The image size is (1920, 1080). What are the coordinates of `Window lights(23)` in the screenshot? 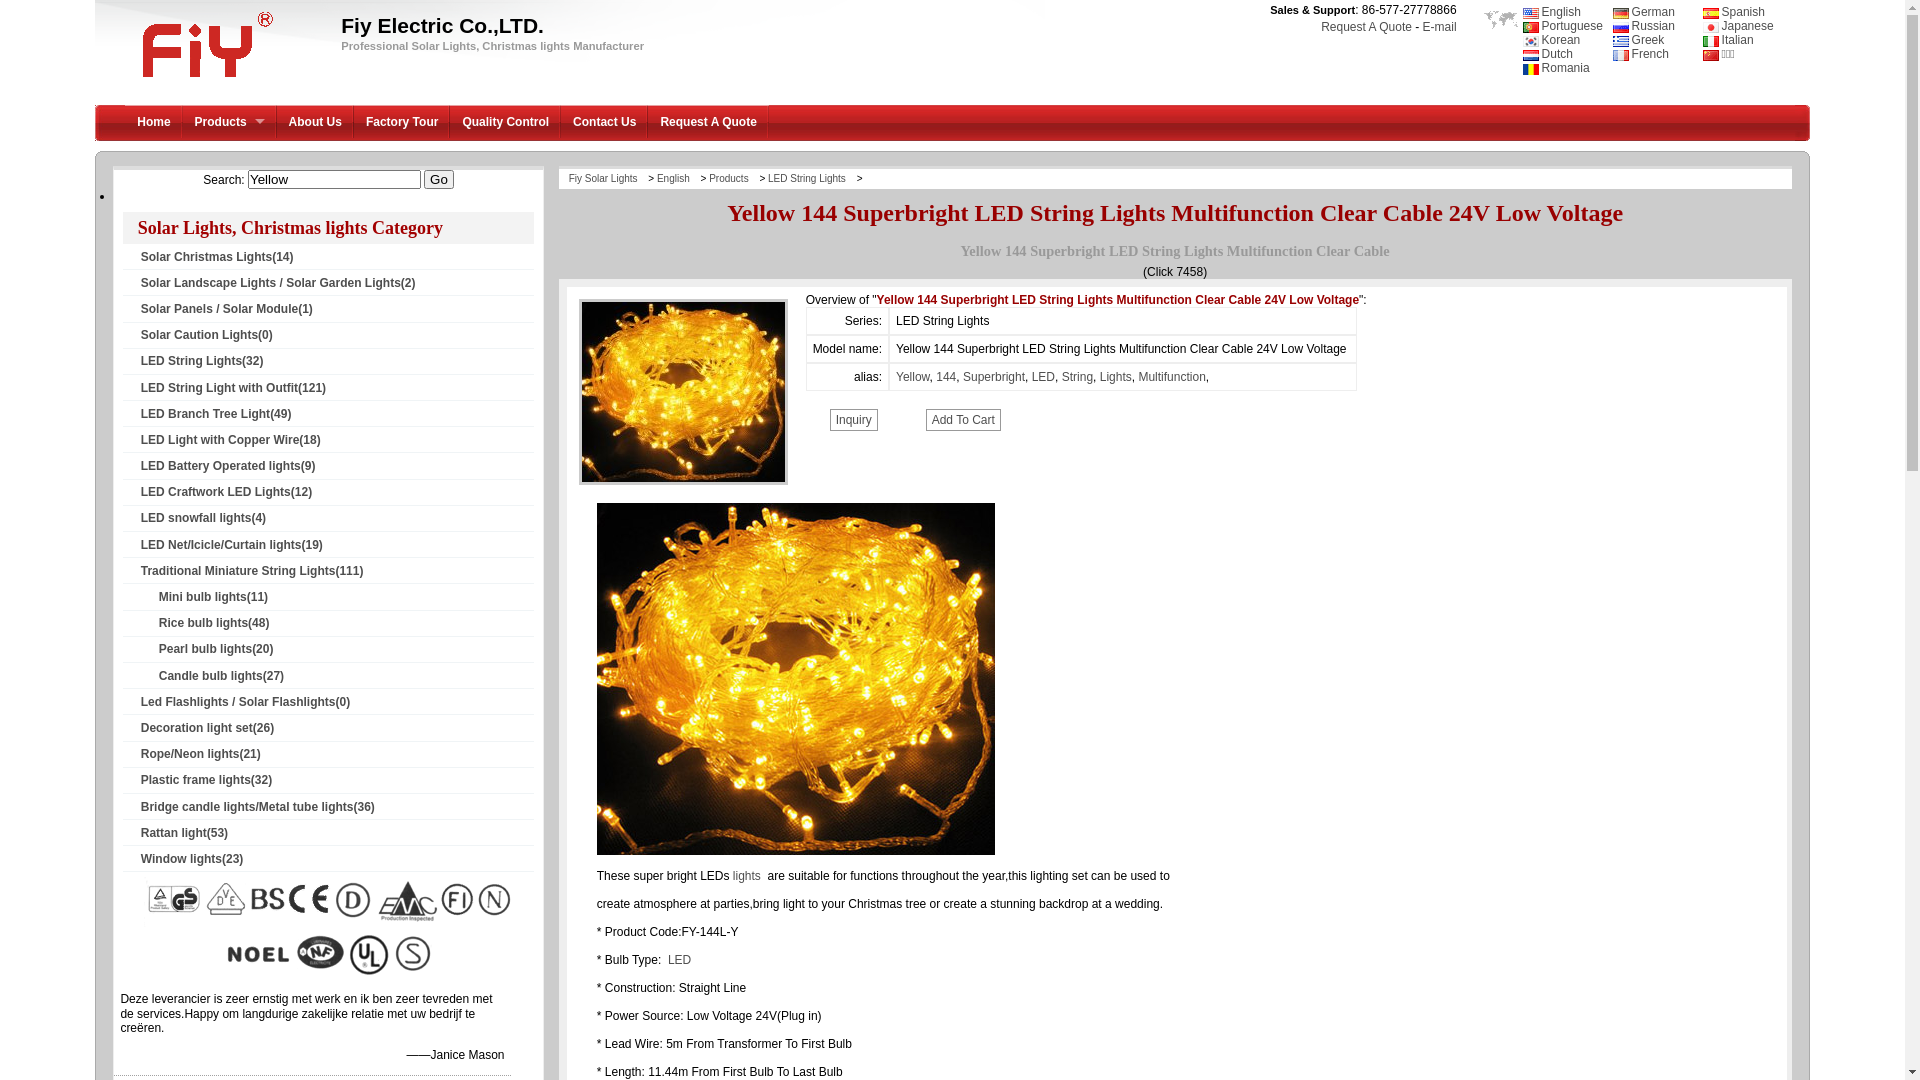 It's located at (338, 859).